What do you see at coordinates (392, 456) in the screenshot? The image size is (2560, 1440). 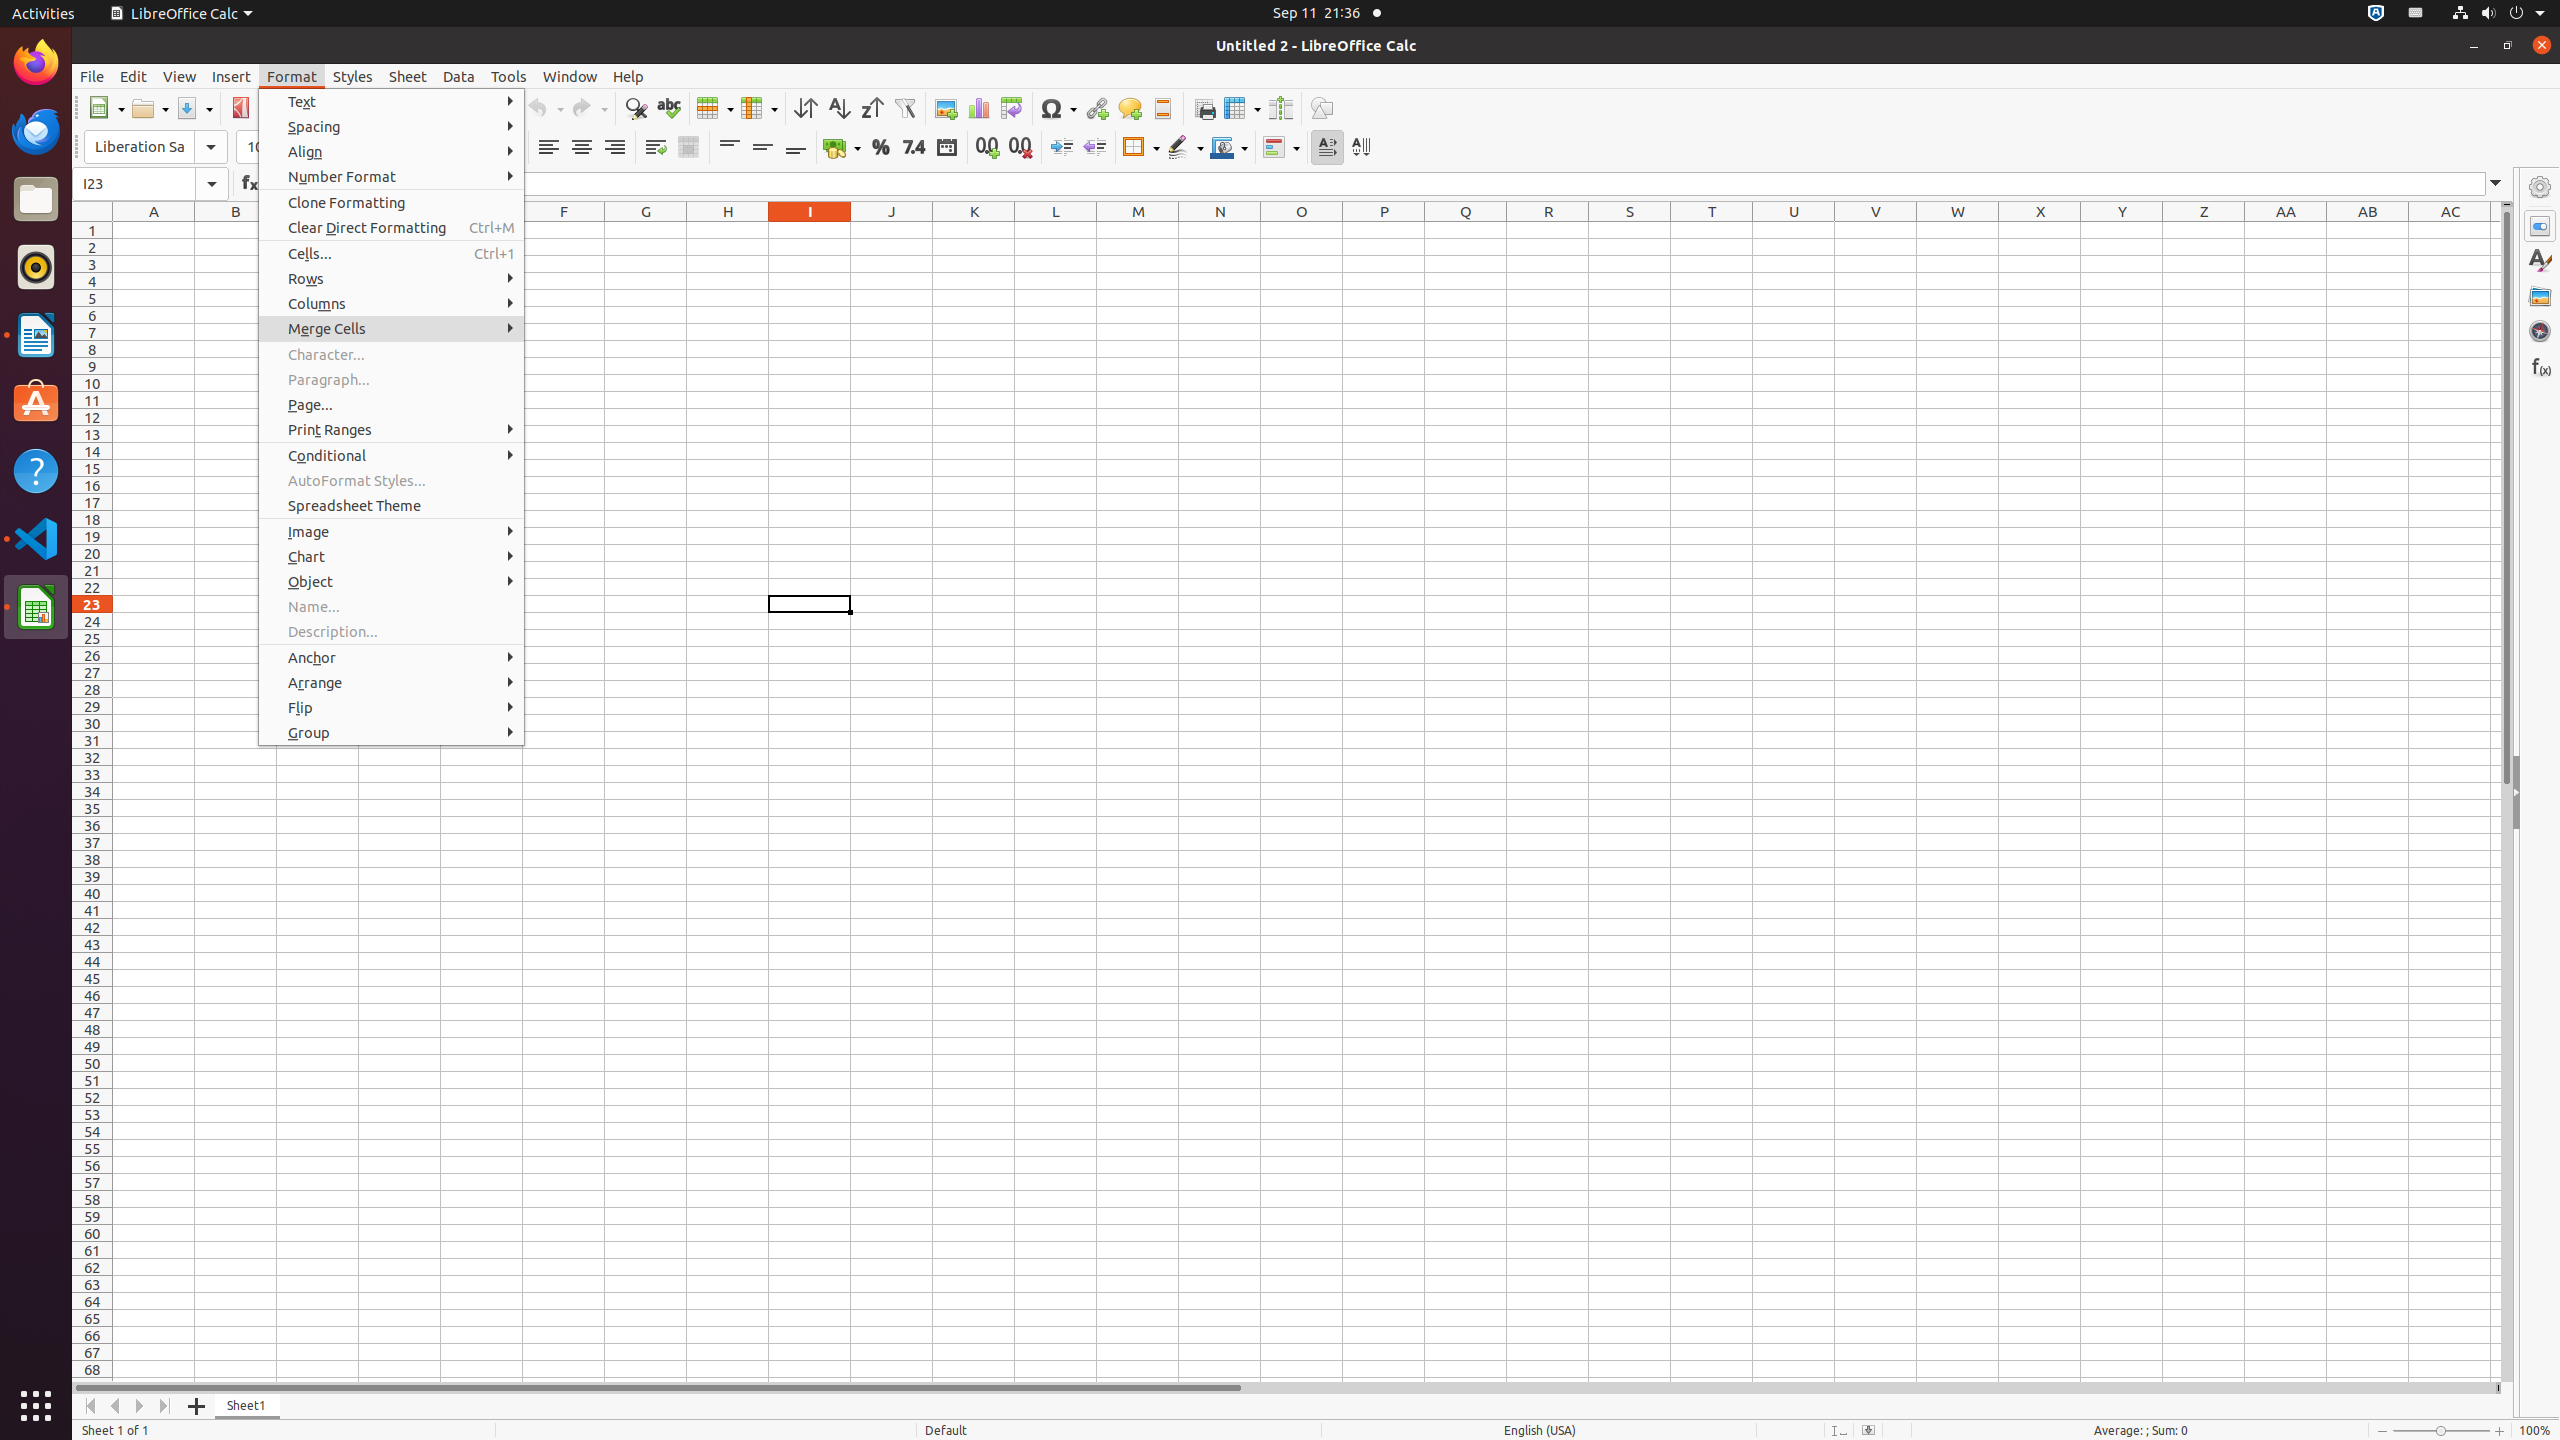 I see `Conditional` at bounding box center [392, 456].